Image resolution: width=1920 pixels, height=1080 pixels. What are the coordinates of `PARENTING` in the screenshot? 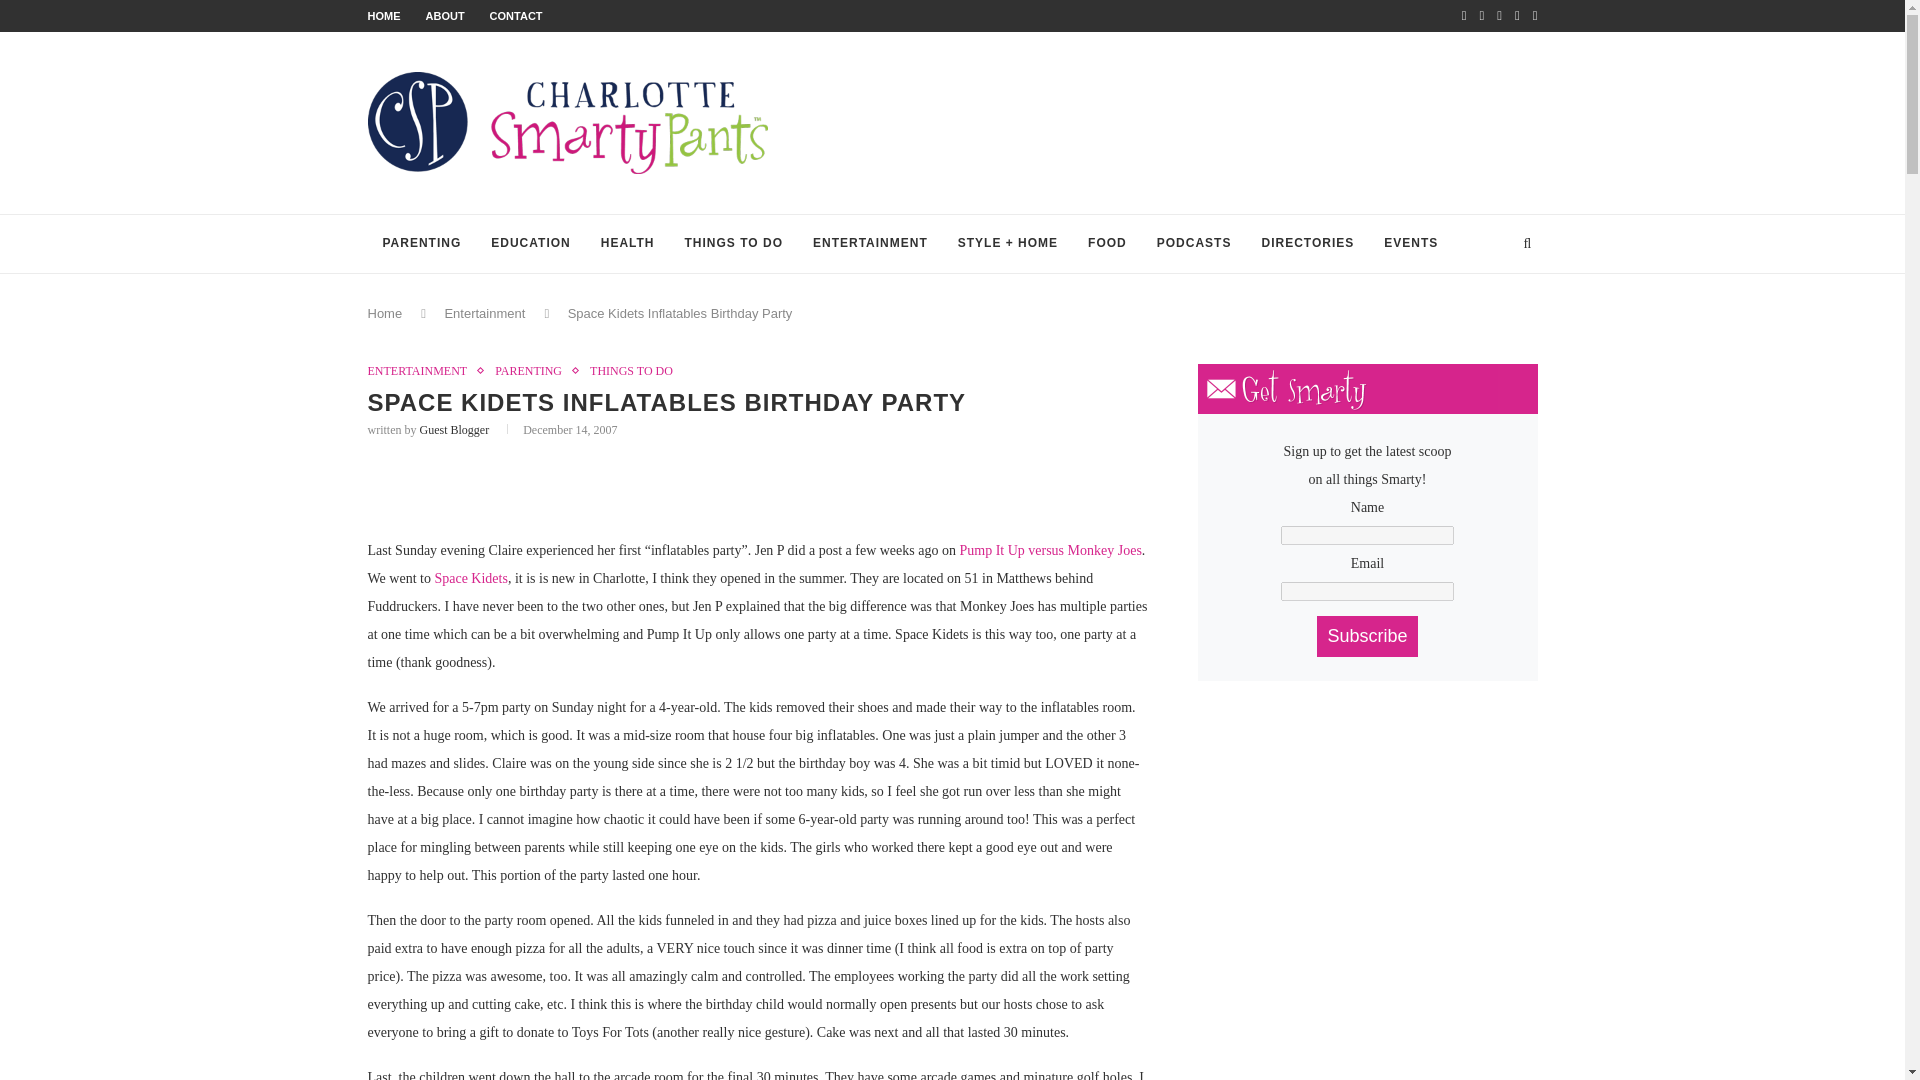 It's located at (534, 370).